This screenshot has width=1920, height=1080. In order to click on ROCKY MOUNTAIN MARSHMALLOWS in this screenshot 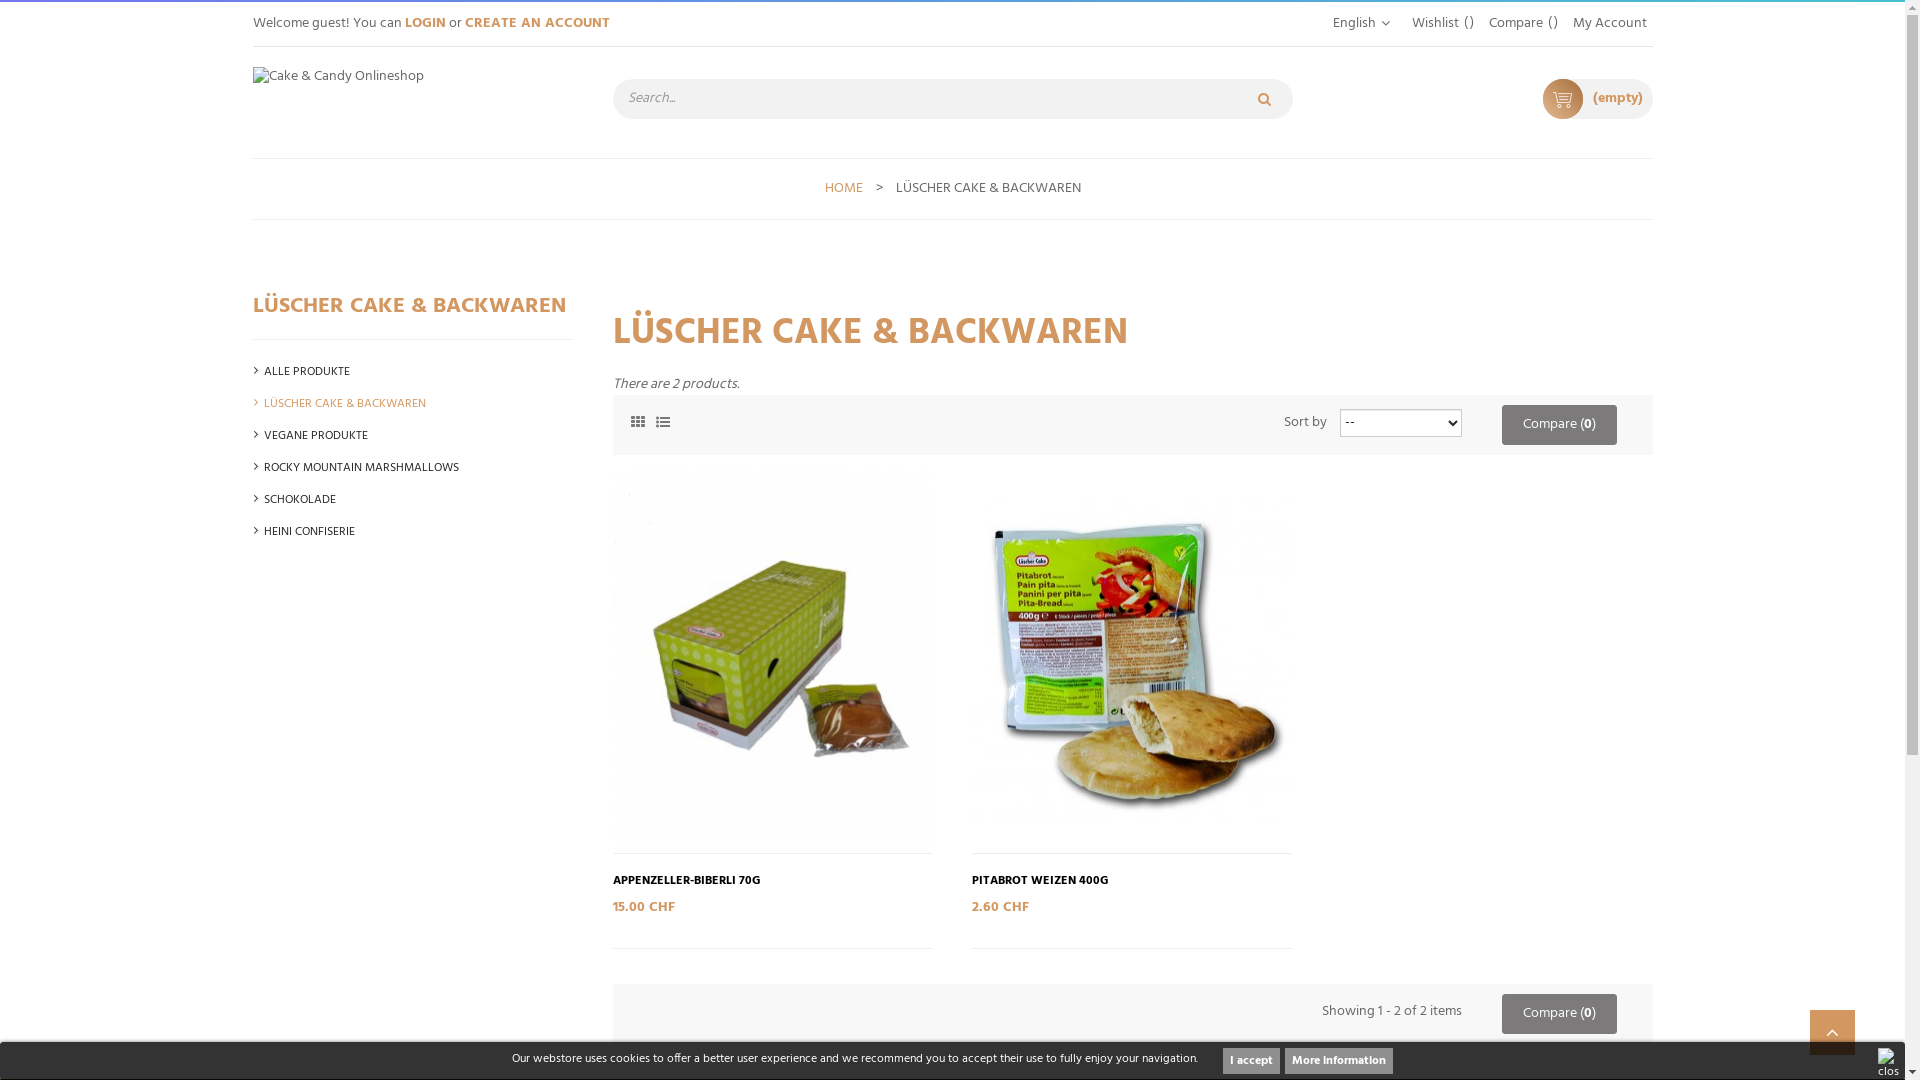, I will do `click(418, 468)`.